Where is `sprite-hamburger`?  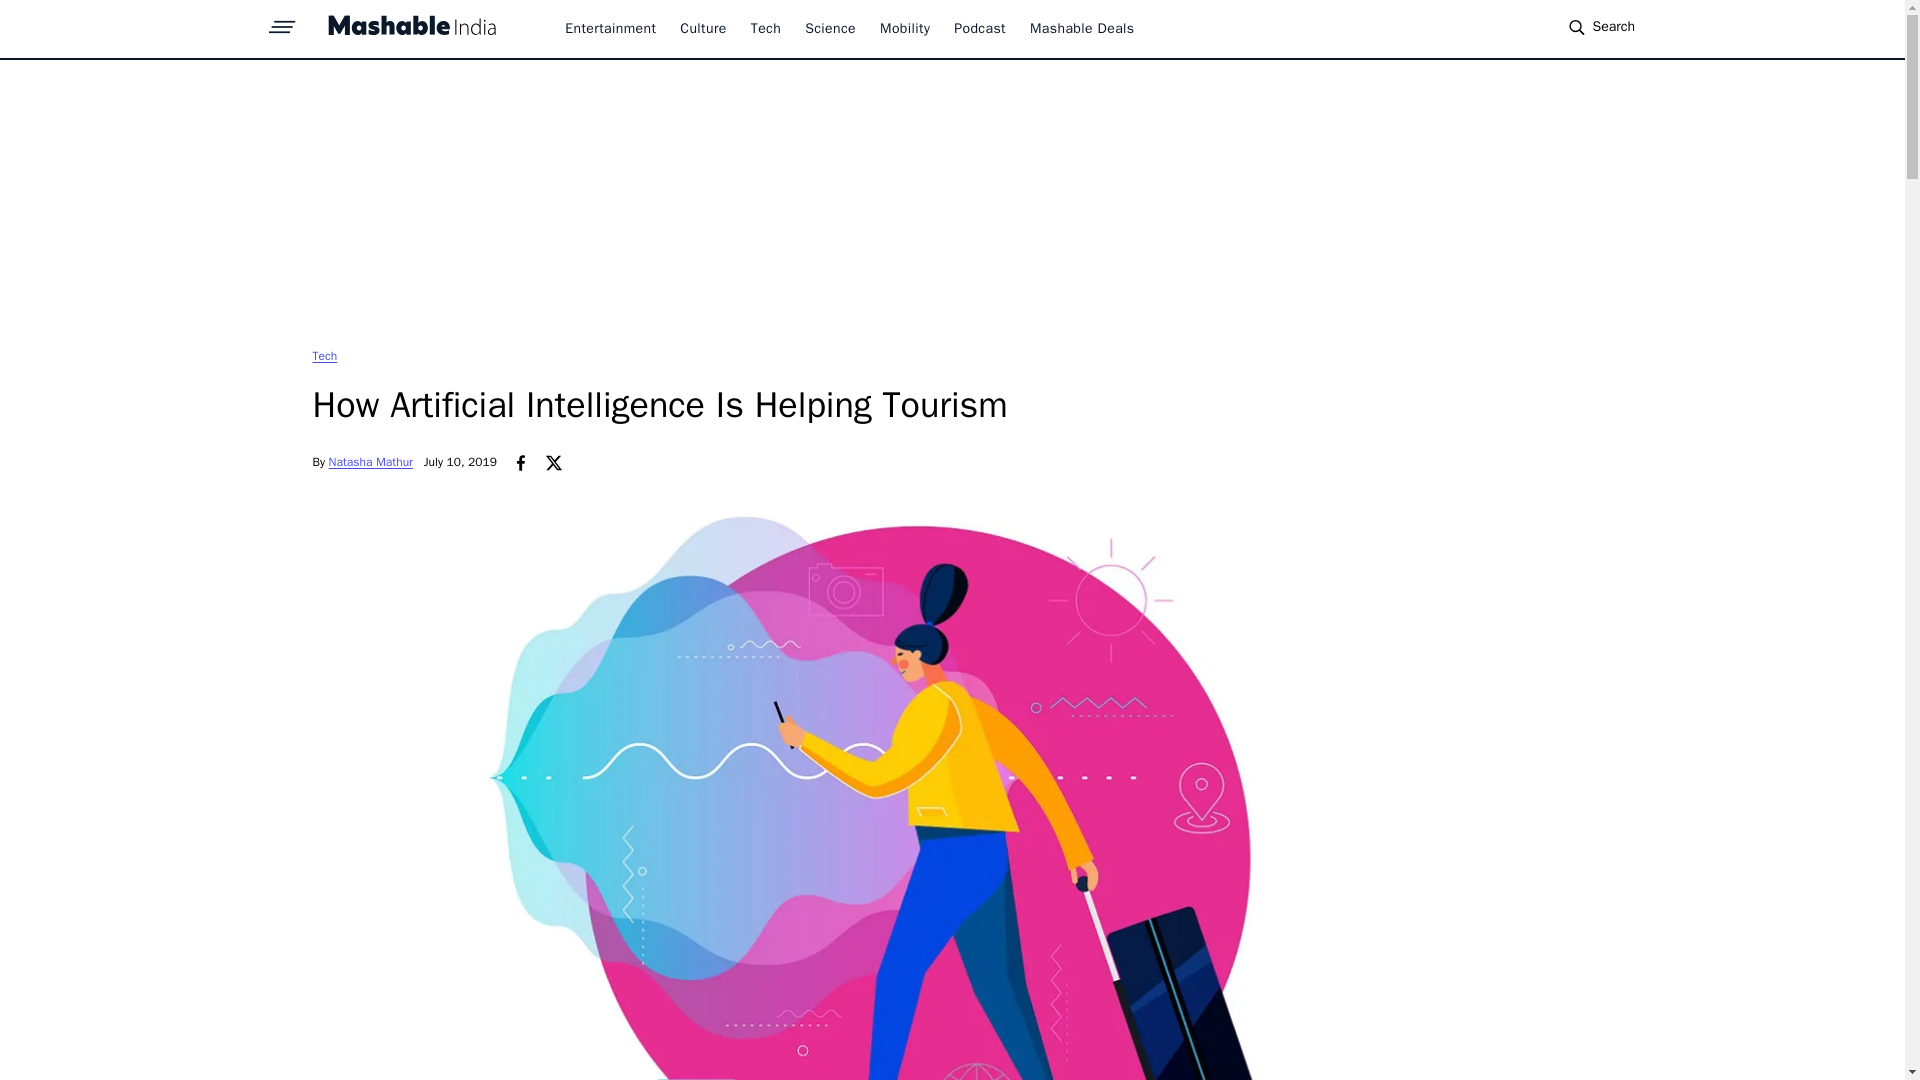 sprite-hamburger is located at coordinates (282, 21).